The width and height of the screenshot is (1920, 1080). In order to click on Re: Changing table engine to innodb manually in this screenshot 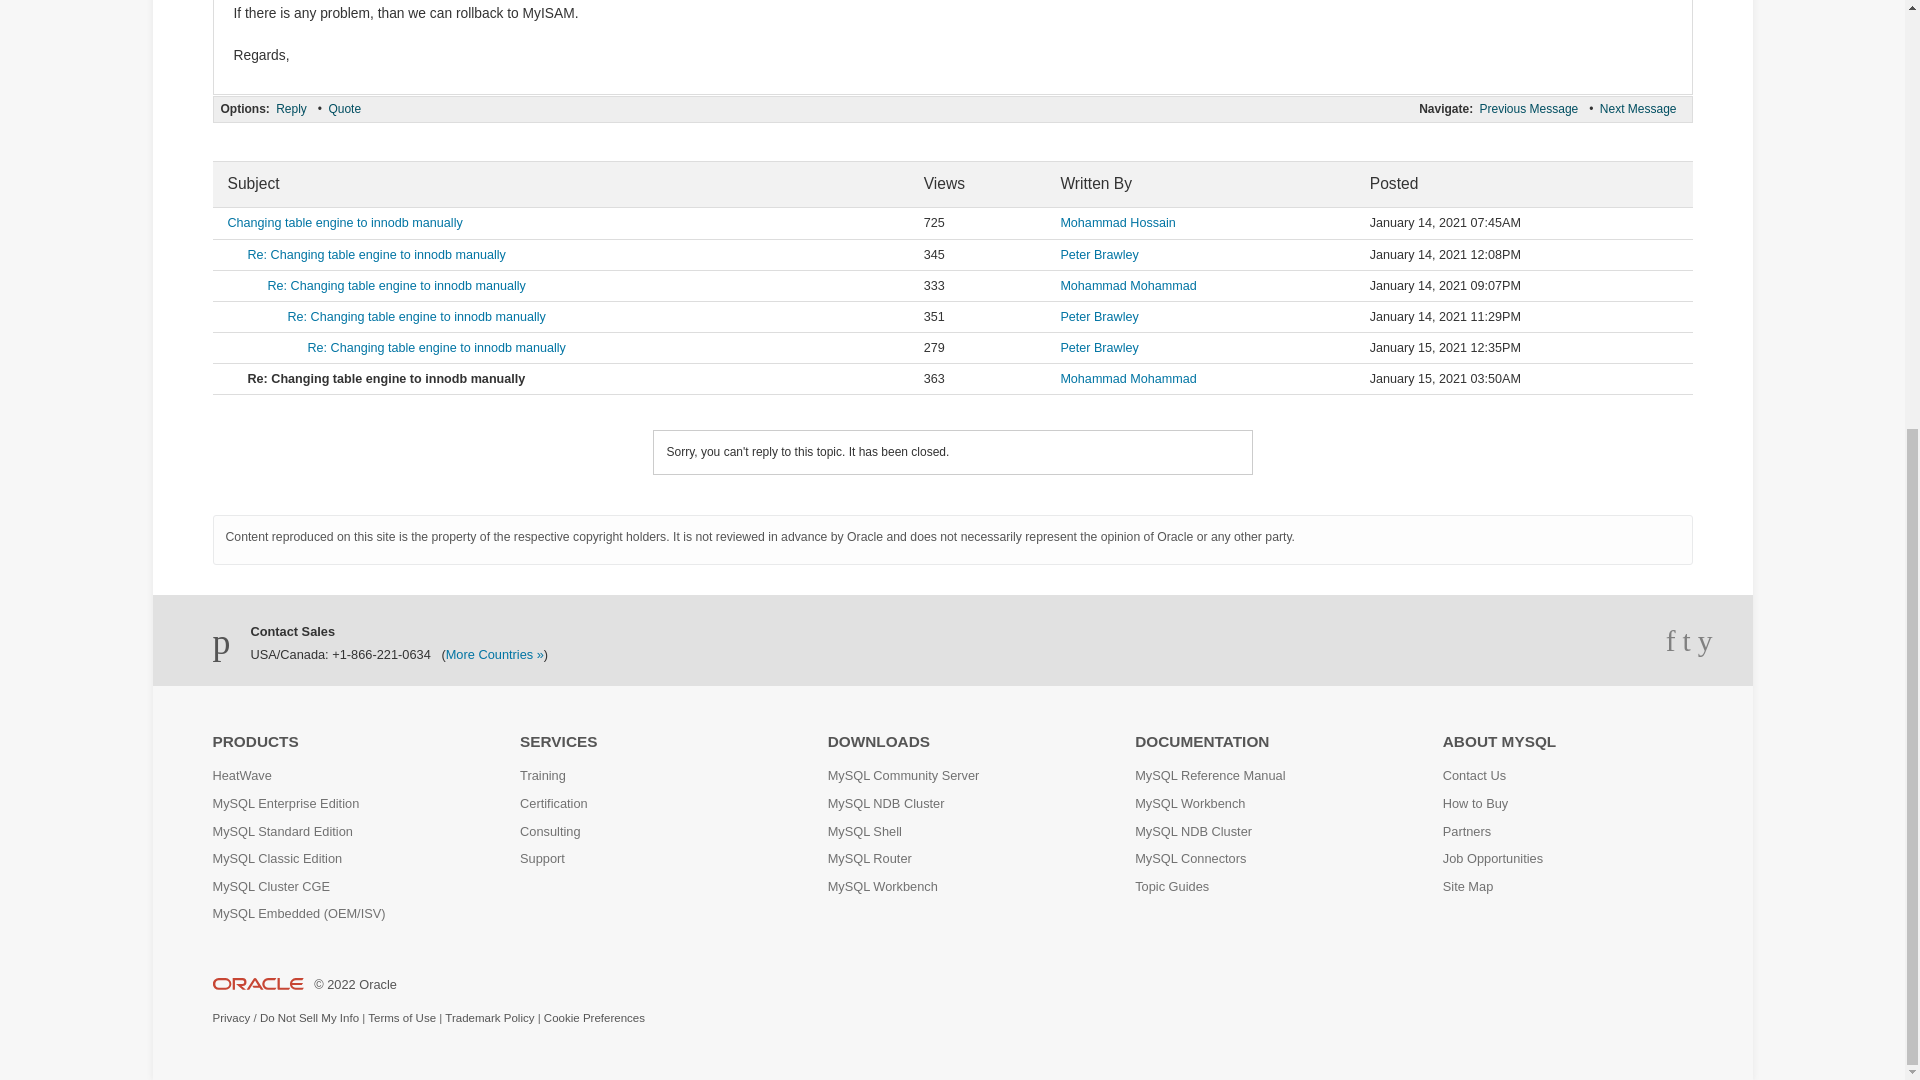, I will do `click(397, 285)`.